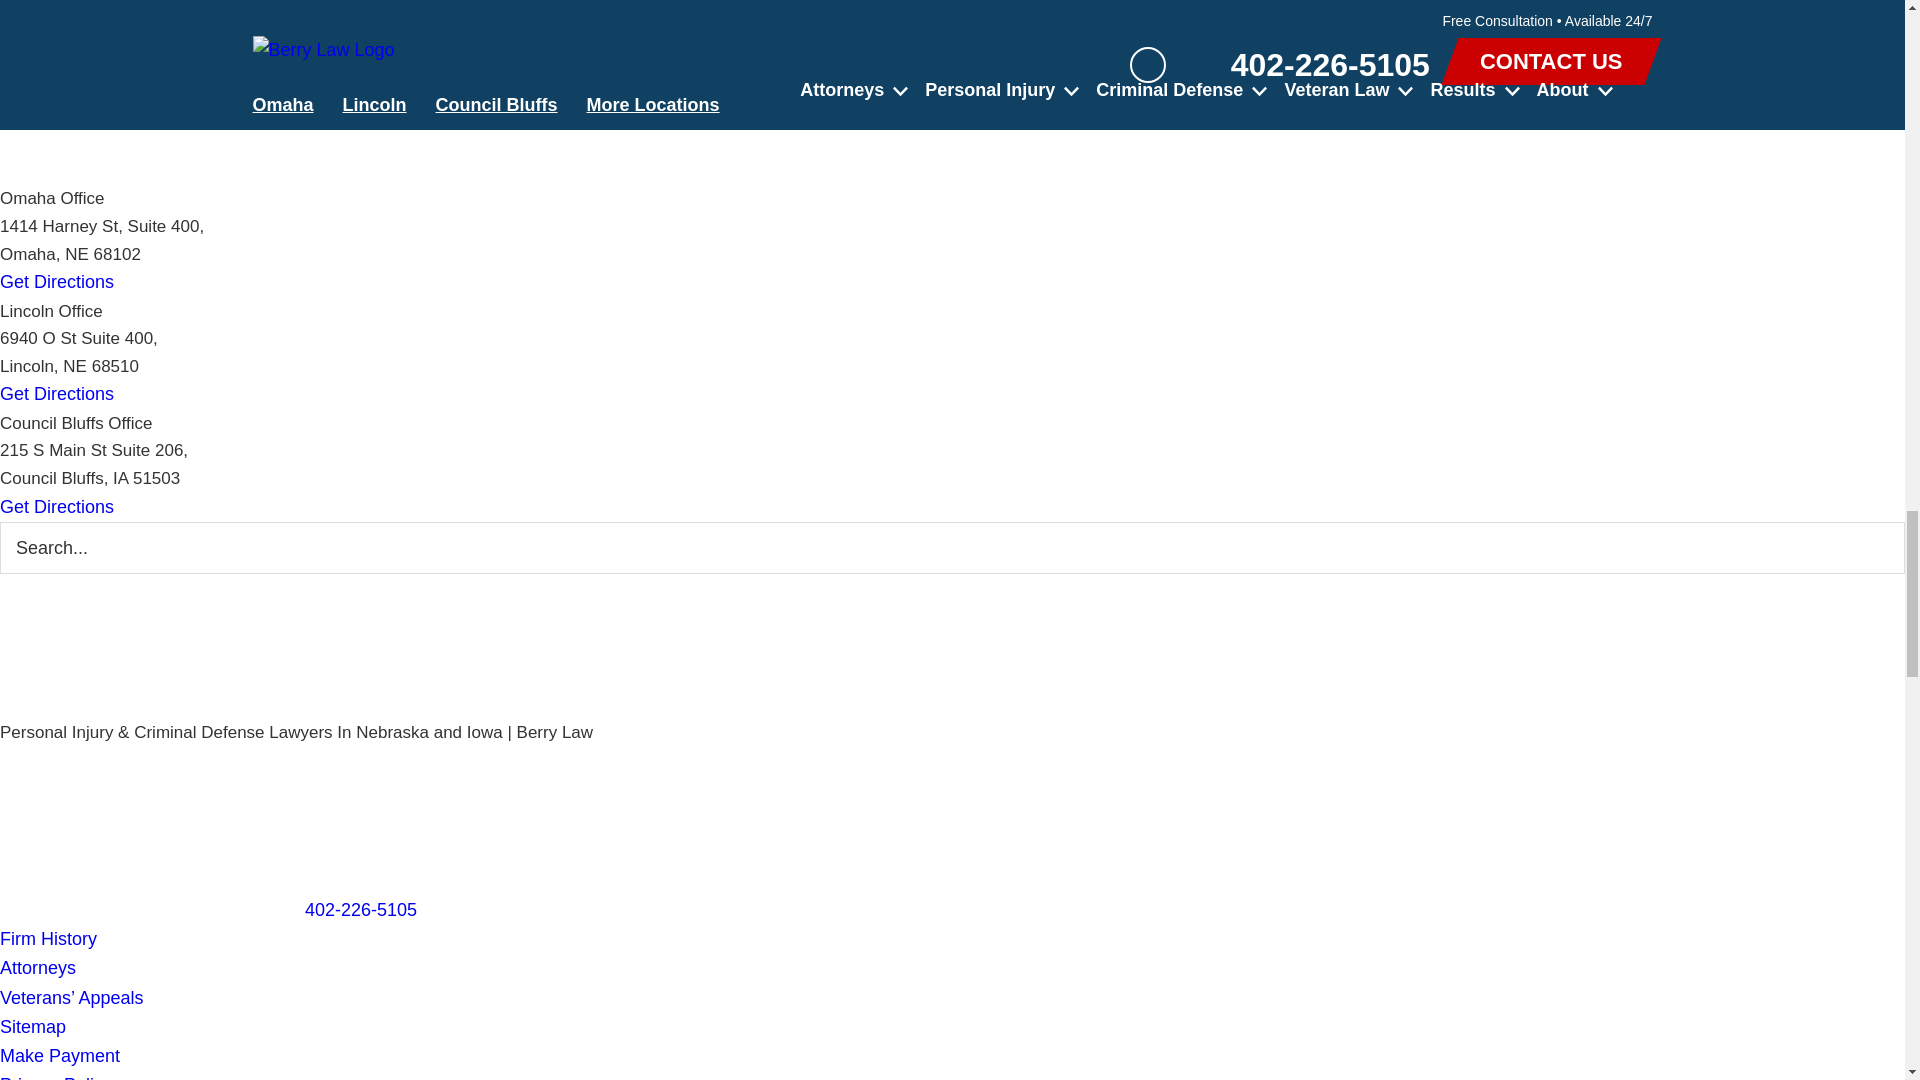 This screenshot has height=1080, width=1920. Describe the element at coordinates (108, 646) in the screenshot. I see `Berry Law Logo` at that location.